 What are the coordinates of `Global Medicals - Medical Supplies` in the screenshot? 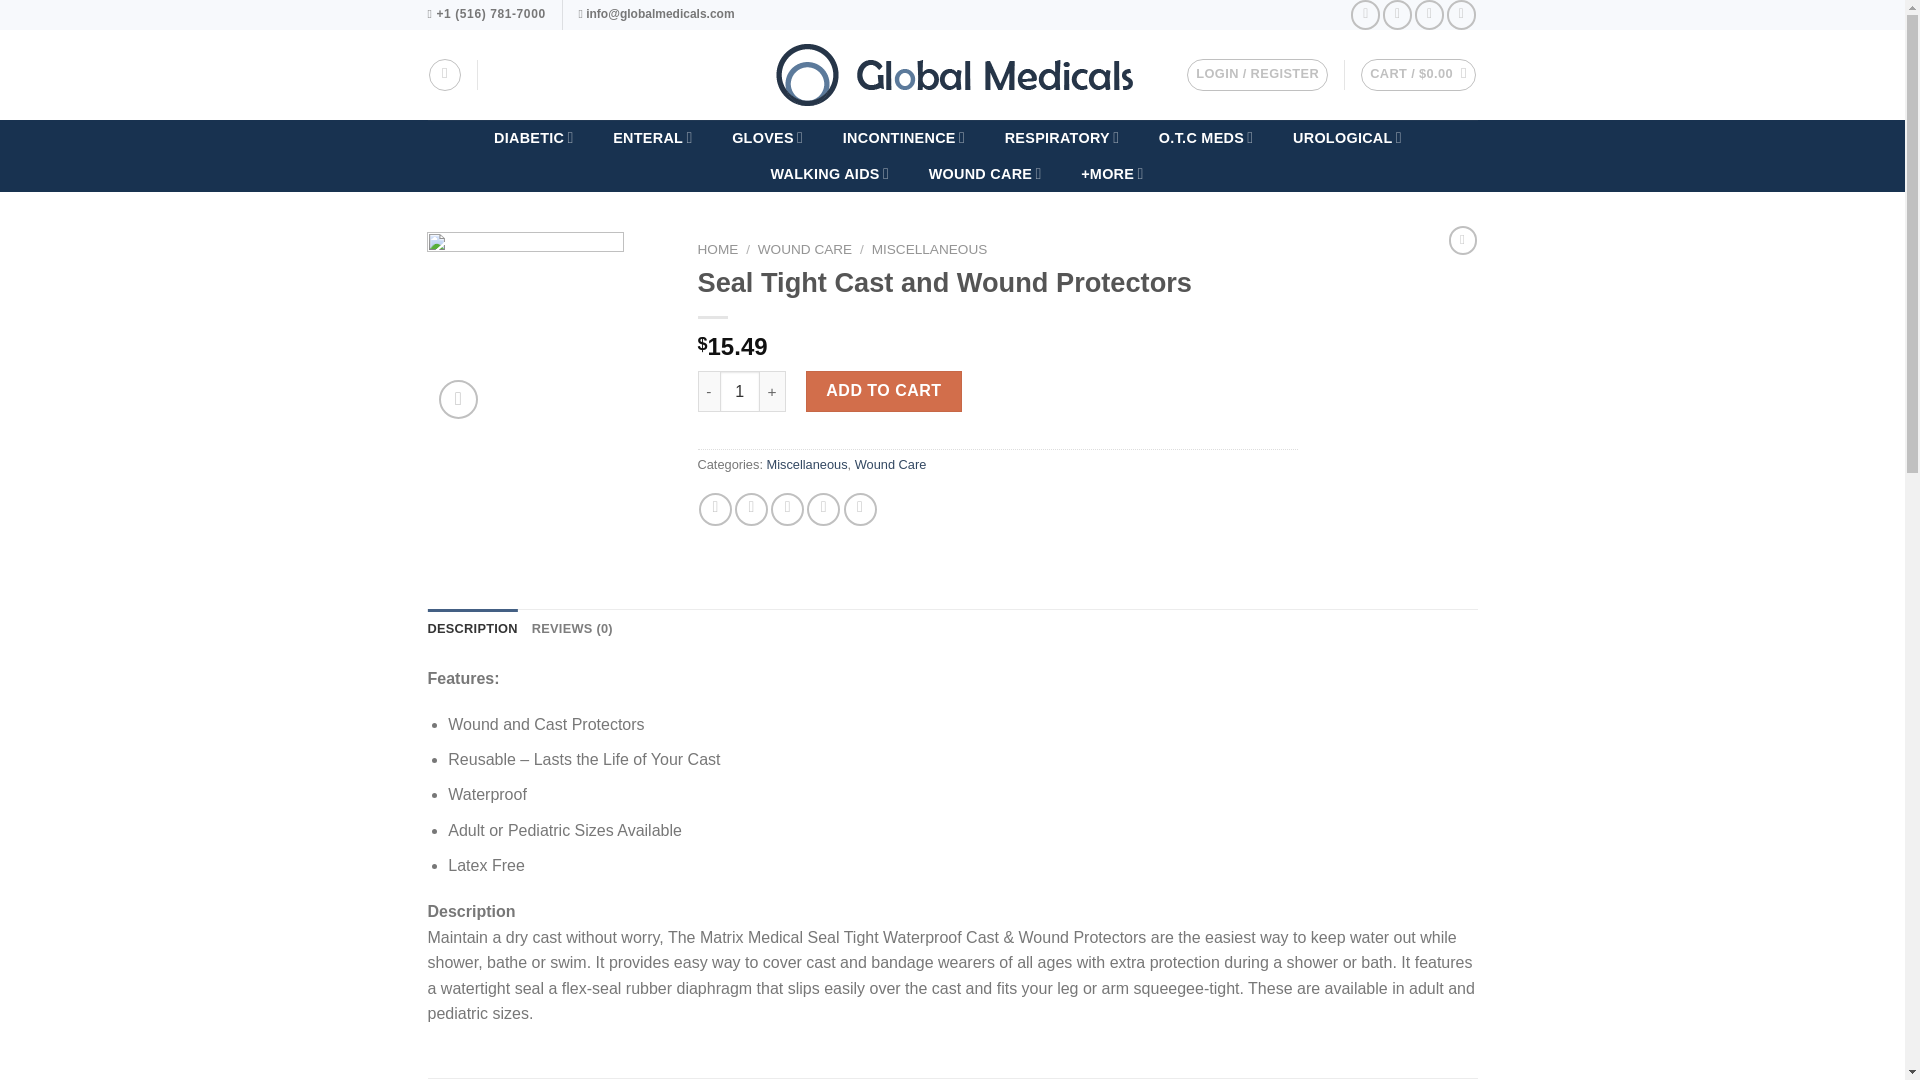 It's located at (952, 74).